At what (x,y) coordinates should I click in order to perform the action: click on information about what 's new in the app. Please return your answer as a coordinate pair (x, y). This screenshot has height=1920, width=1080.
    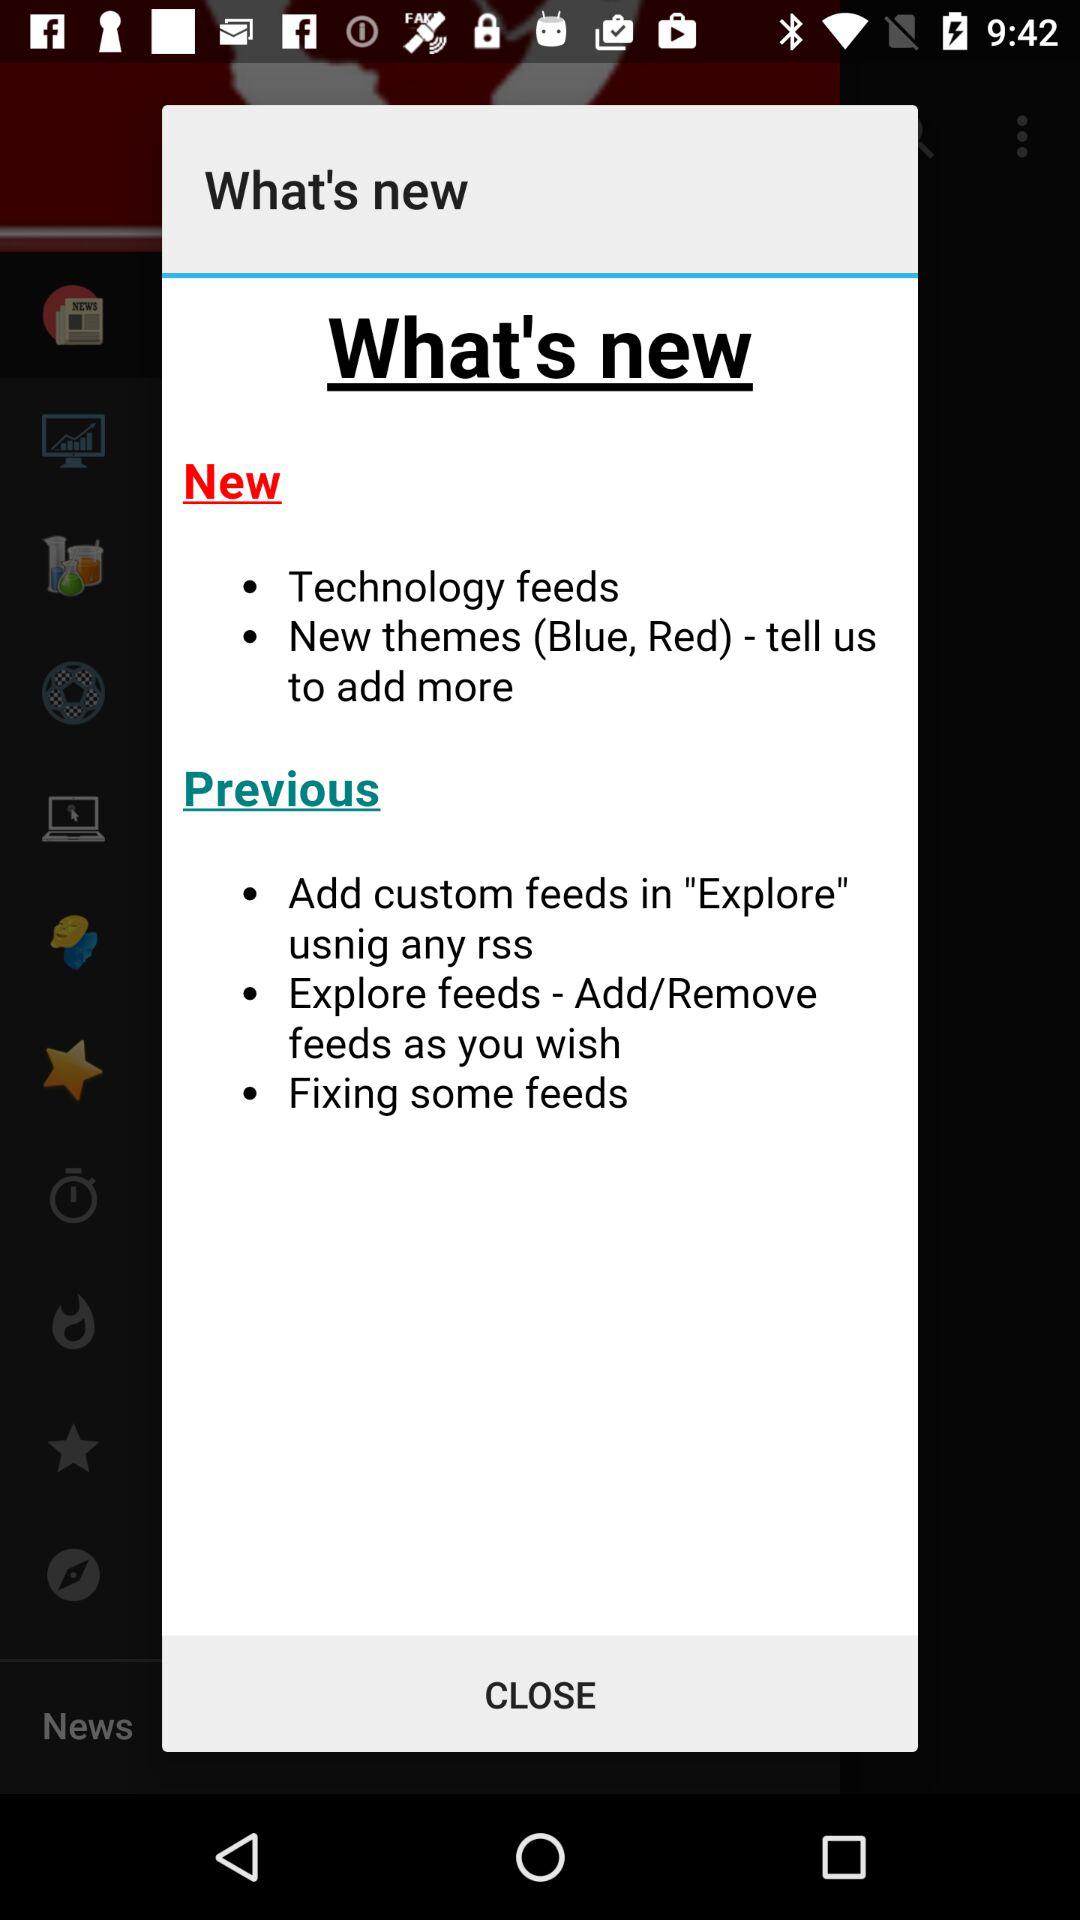
    Looking at the image, I should click on (540, 956).